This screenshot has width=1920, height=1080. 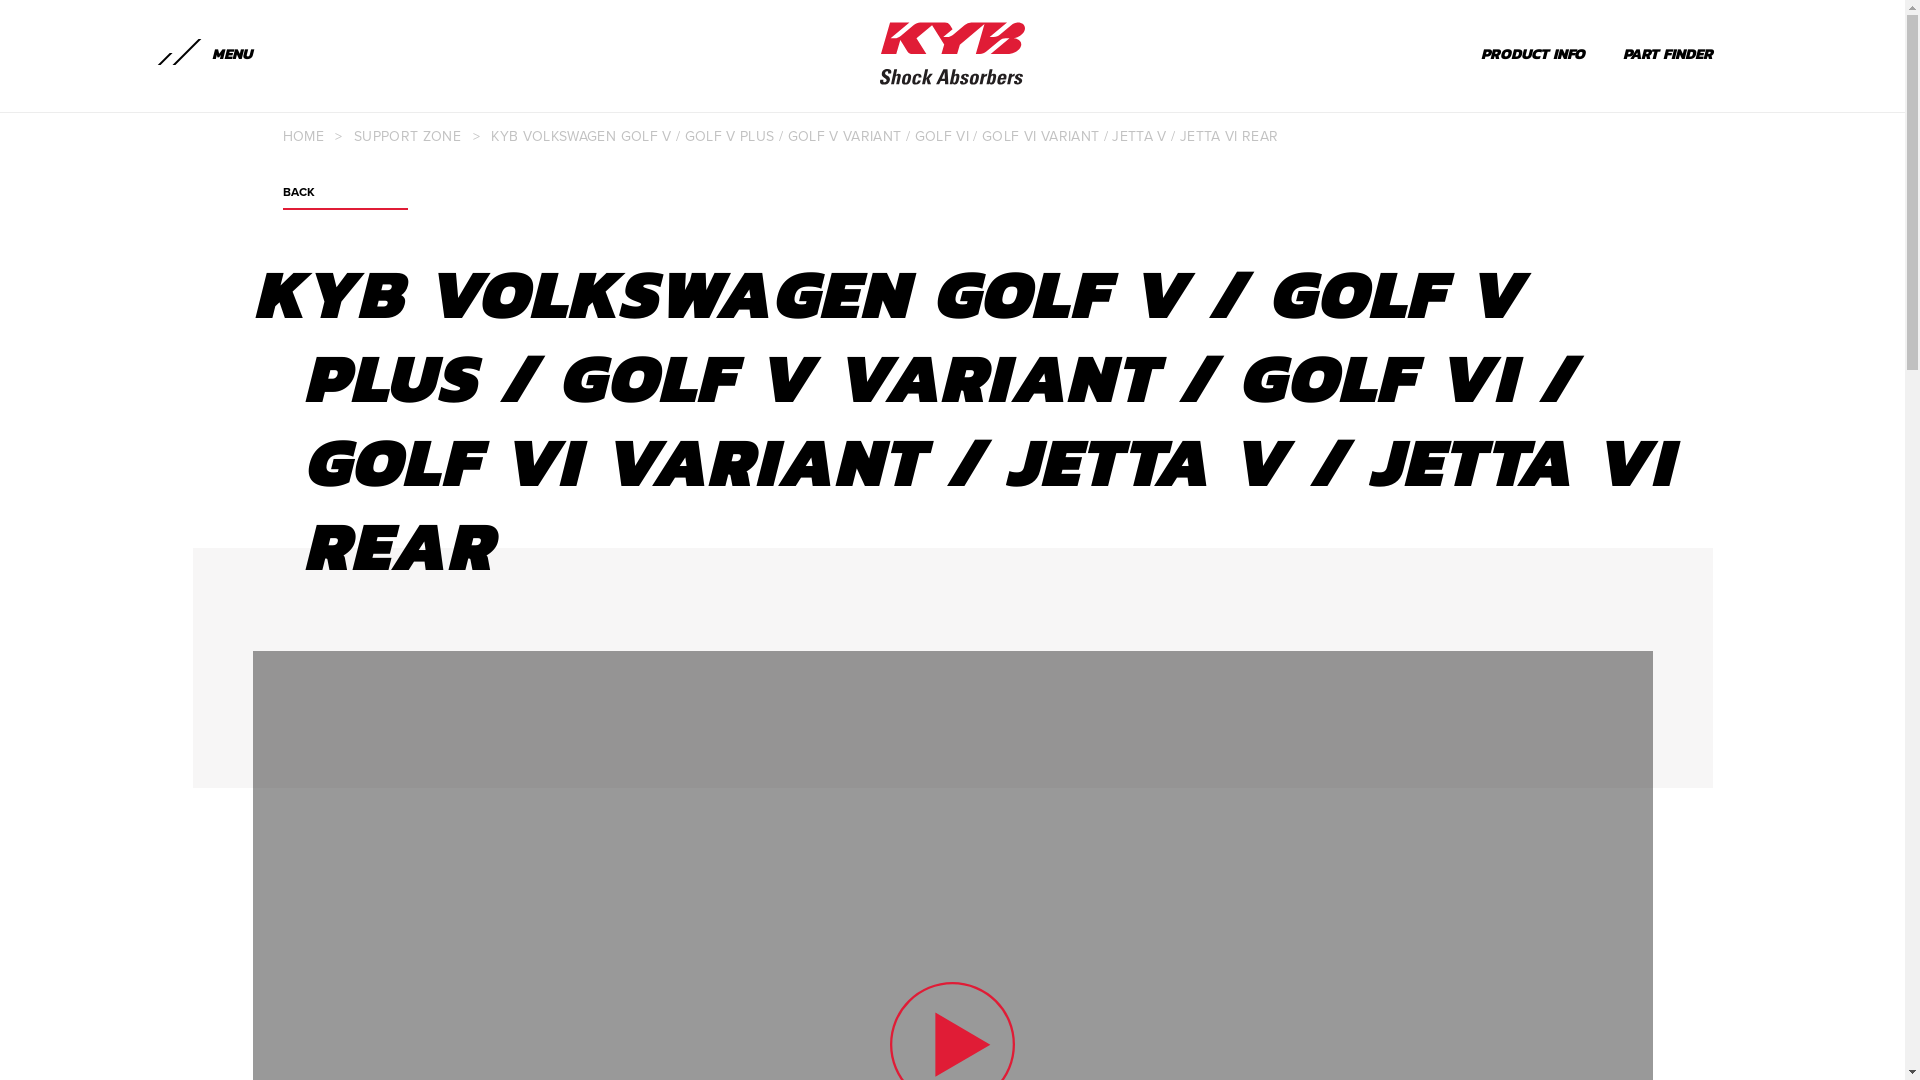 I want to click on BACK, so click(x=344, y=198).